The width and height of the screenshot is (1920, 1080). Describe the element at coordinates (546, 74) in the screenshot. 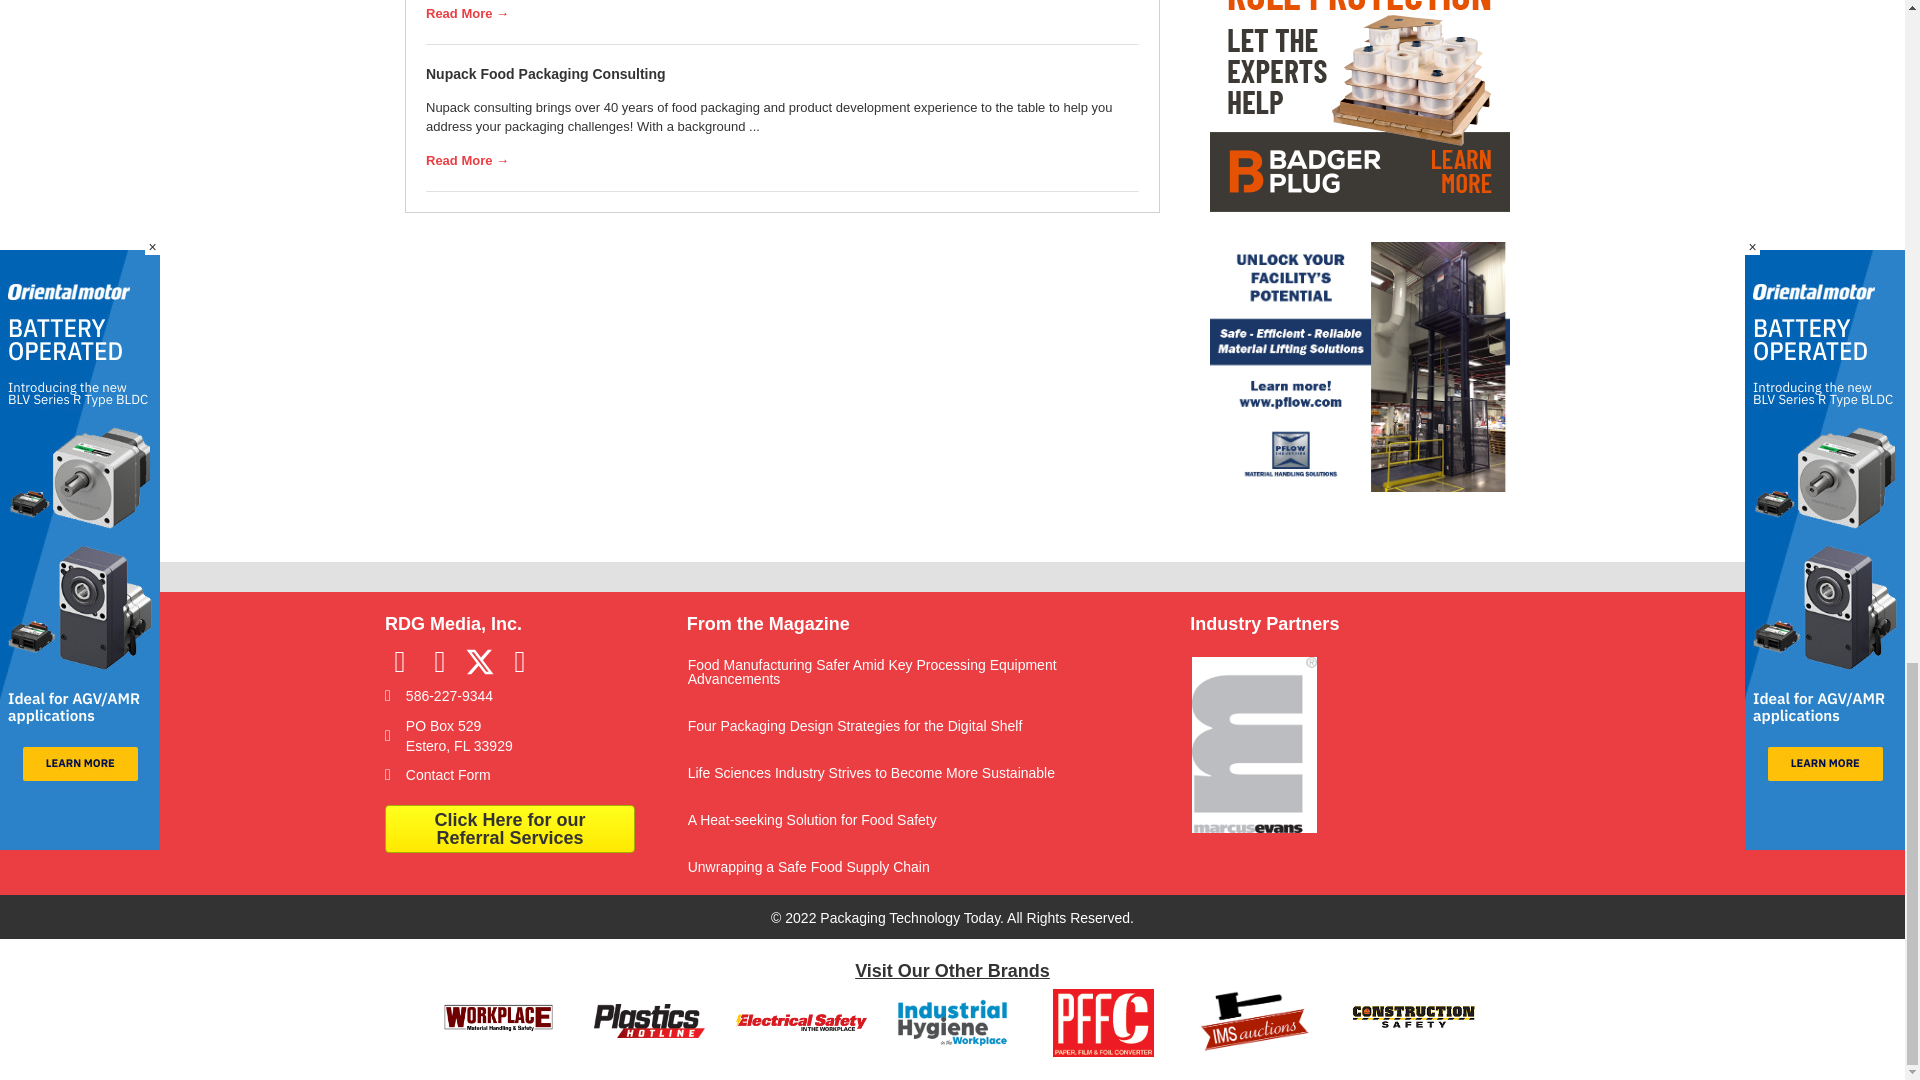

I see `Nupack Food Packaging Consulting` at that location.